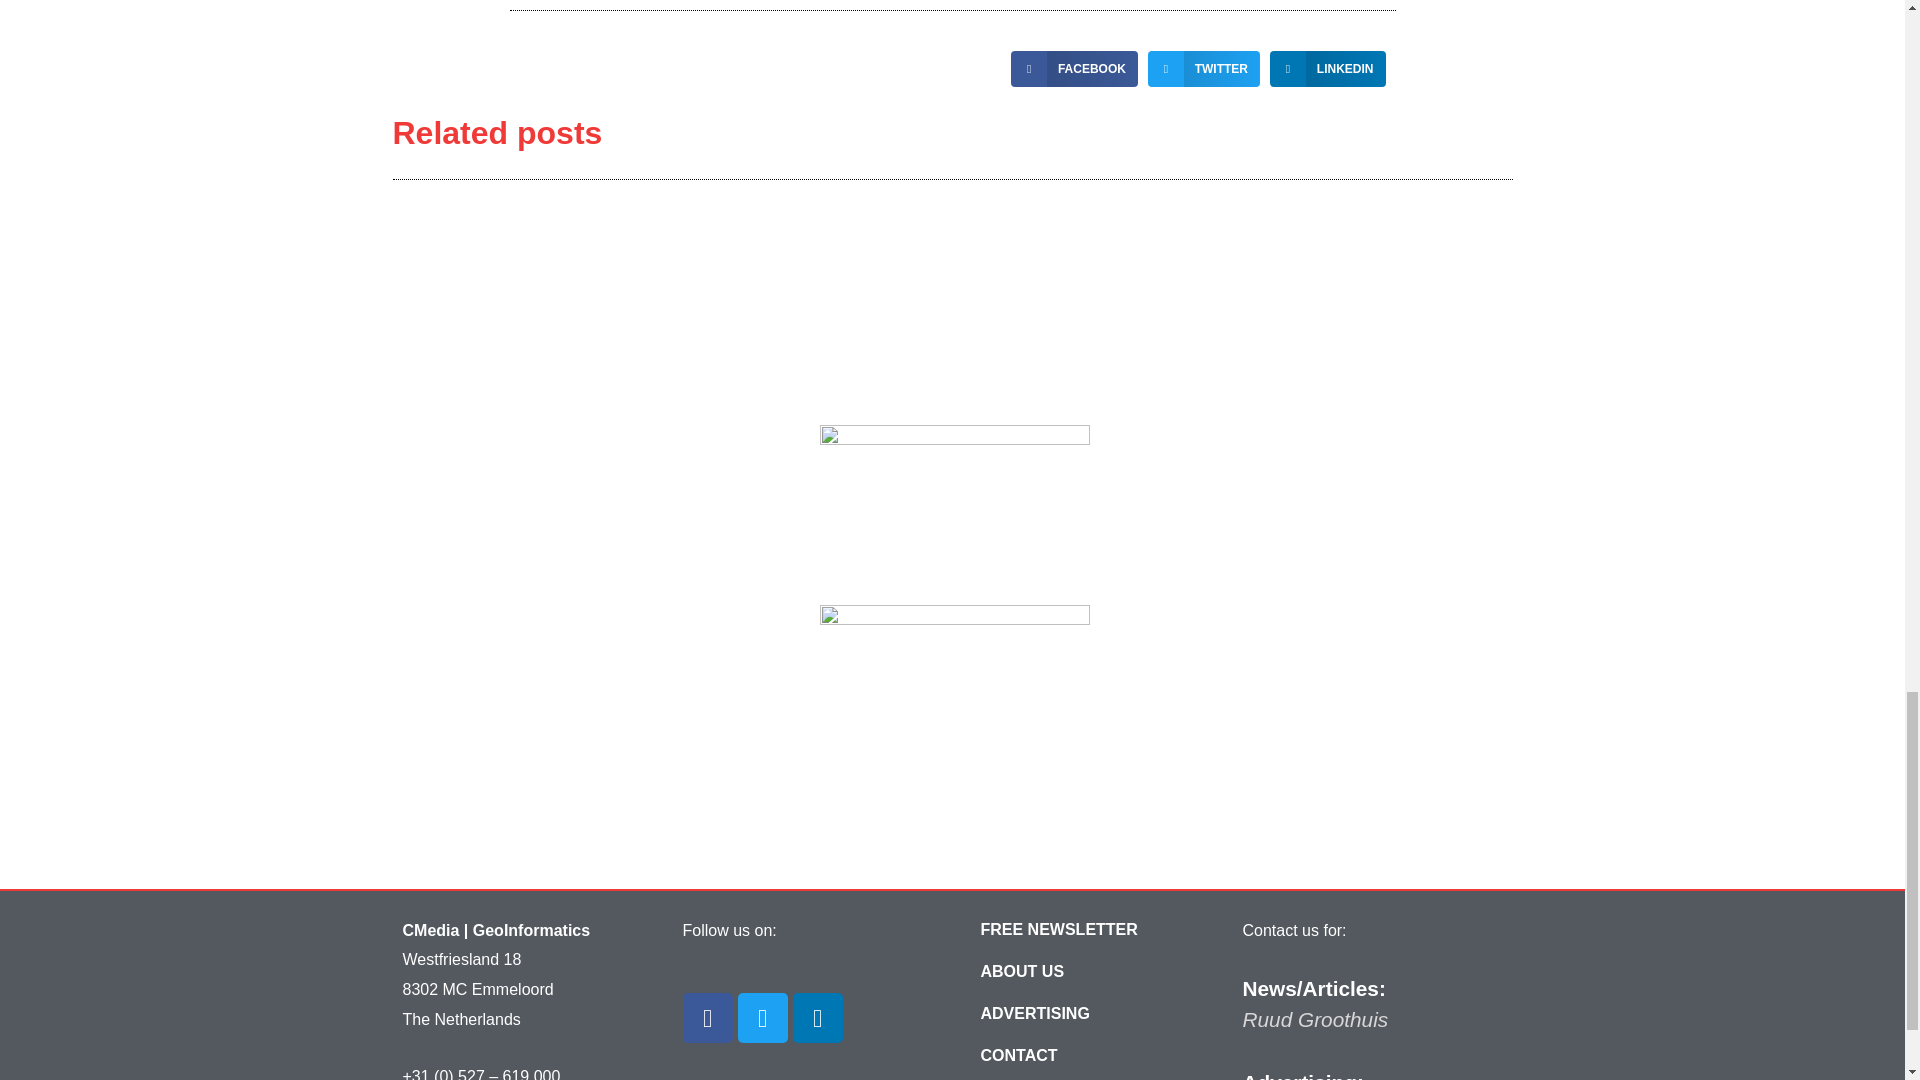 The image size is (1920, 1080). I want to click on FREE NEWSLETTER, so click(1058, 930).